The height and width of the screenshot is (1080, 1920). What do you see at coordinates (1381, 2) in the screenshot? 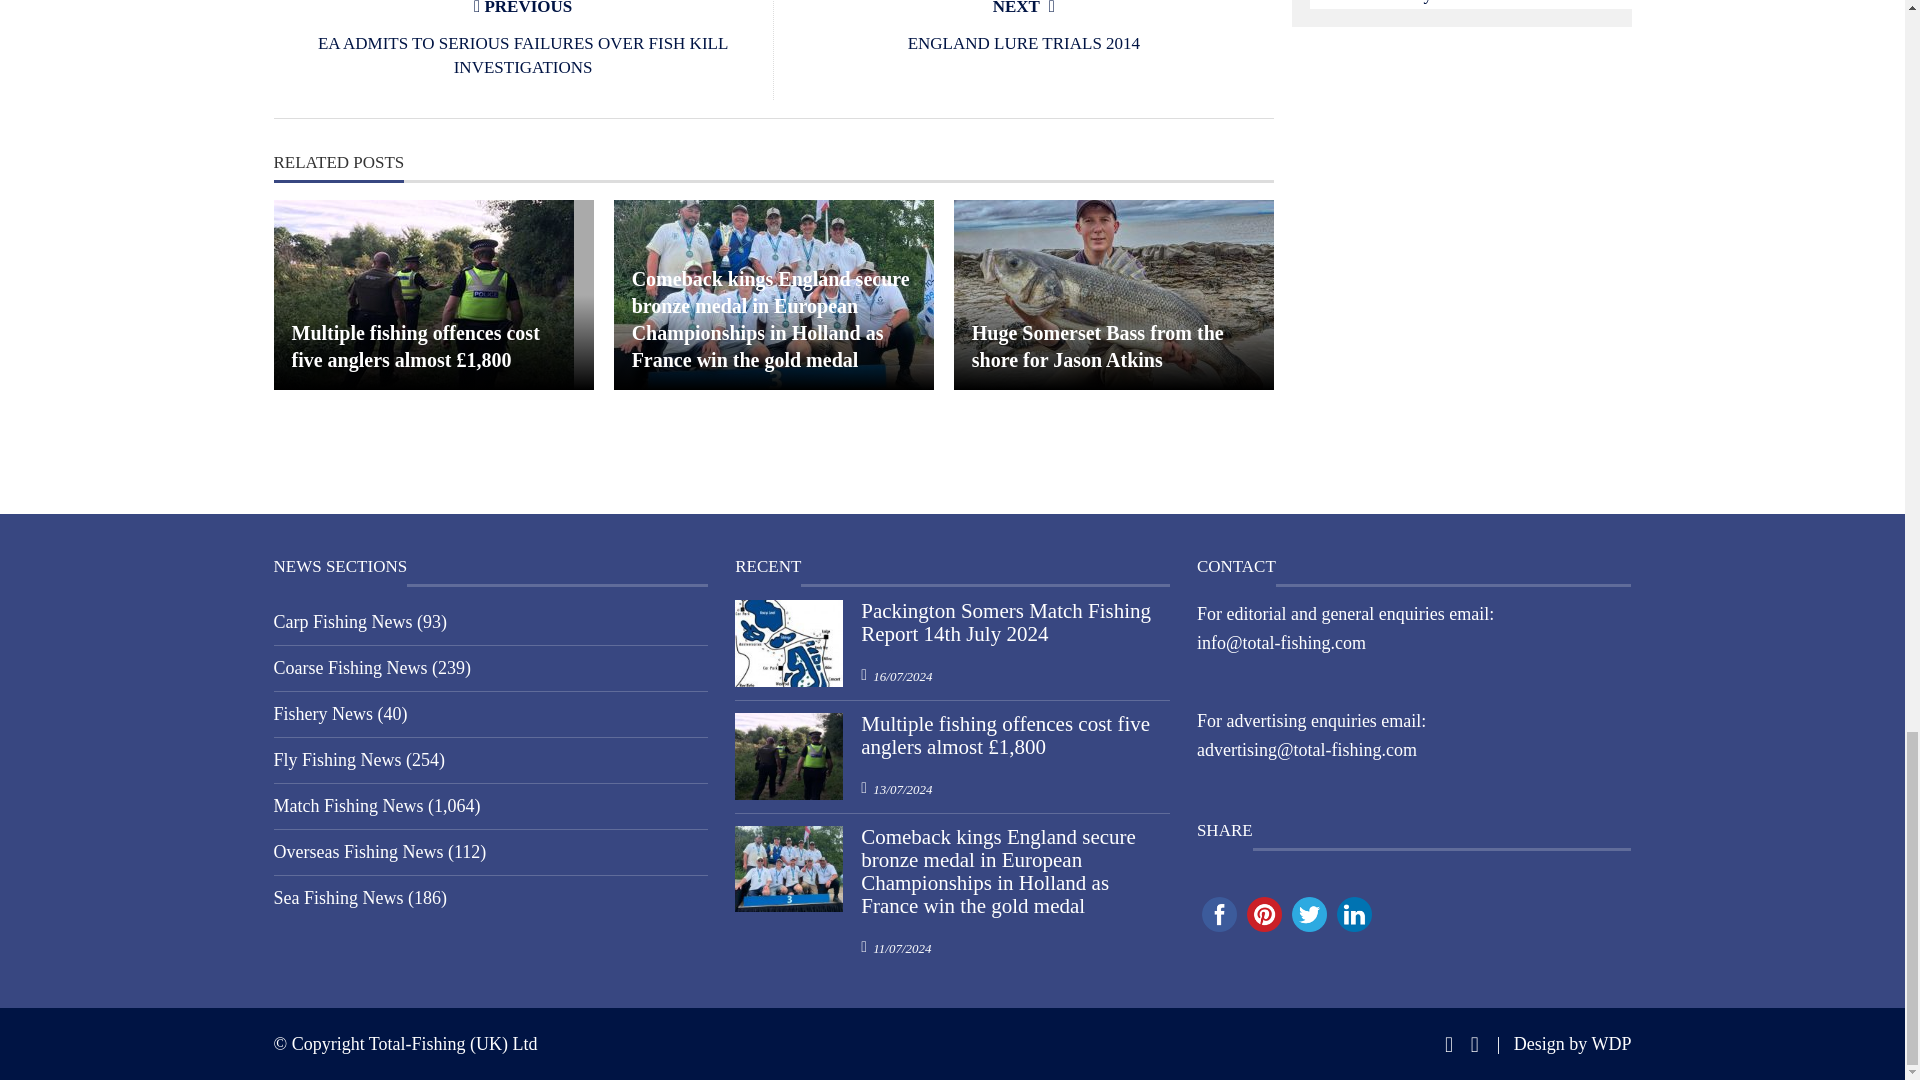
I see `Cookie Policy` at bounding box center [1381, 2].